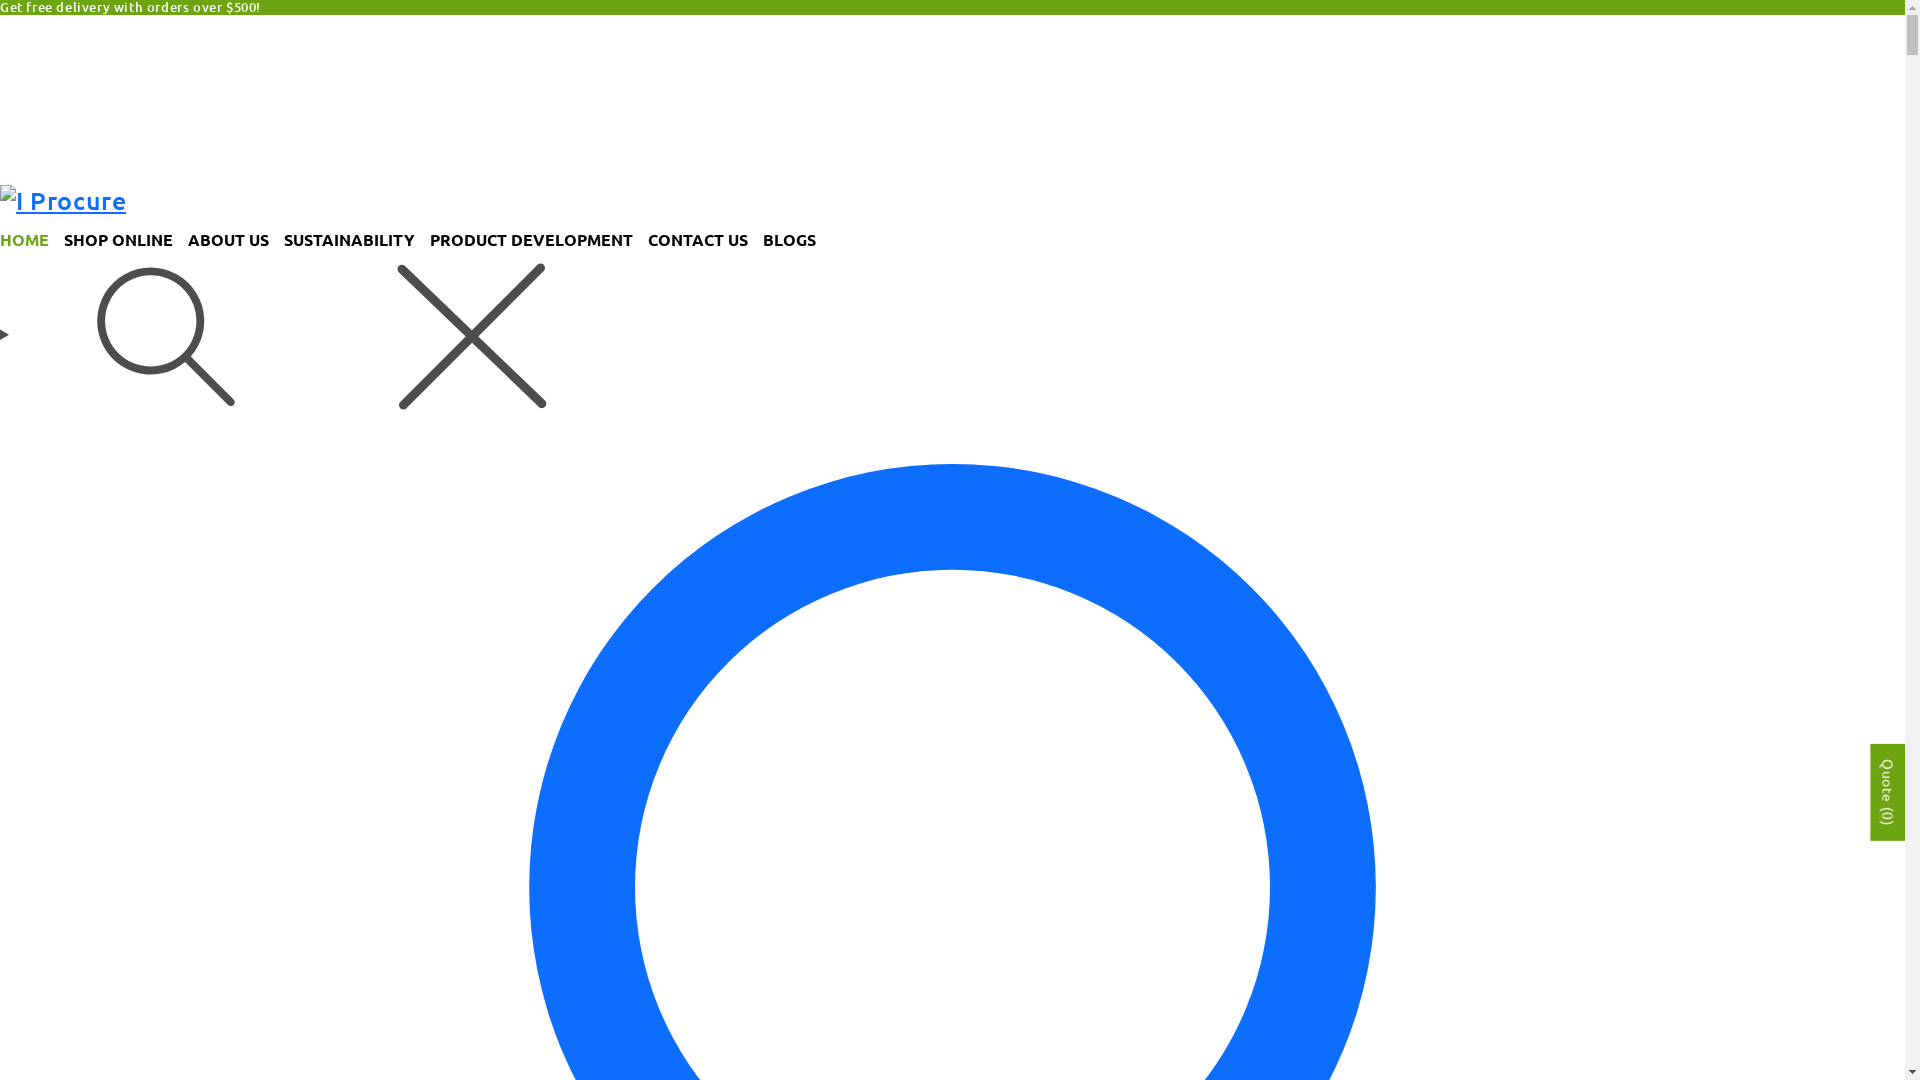 Image resolution: width=1920 pixels, height=1080 pixels. Describe the element at coordinates (126, 240) in the screenshot. I see `SHOP ONLINE` at that location.